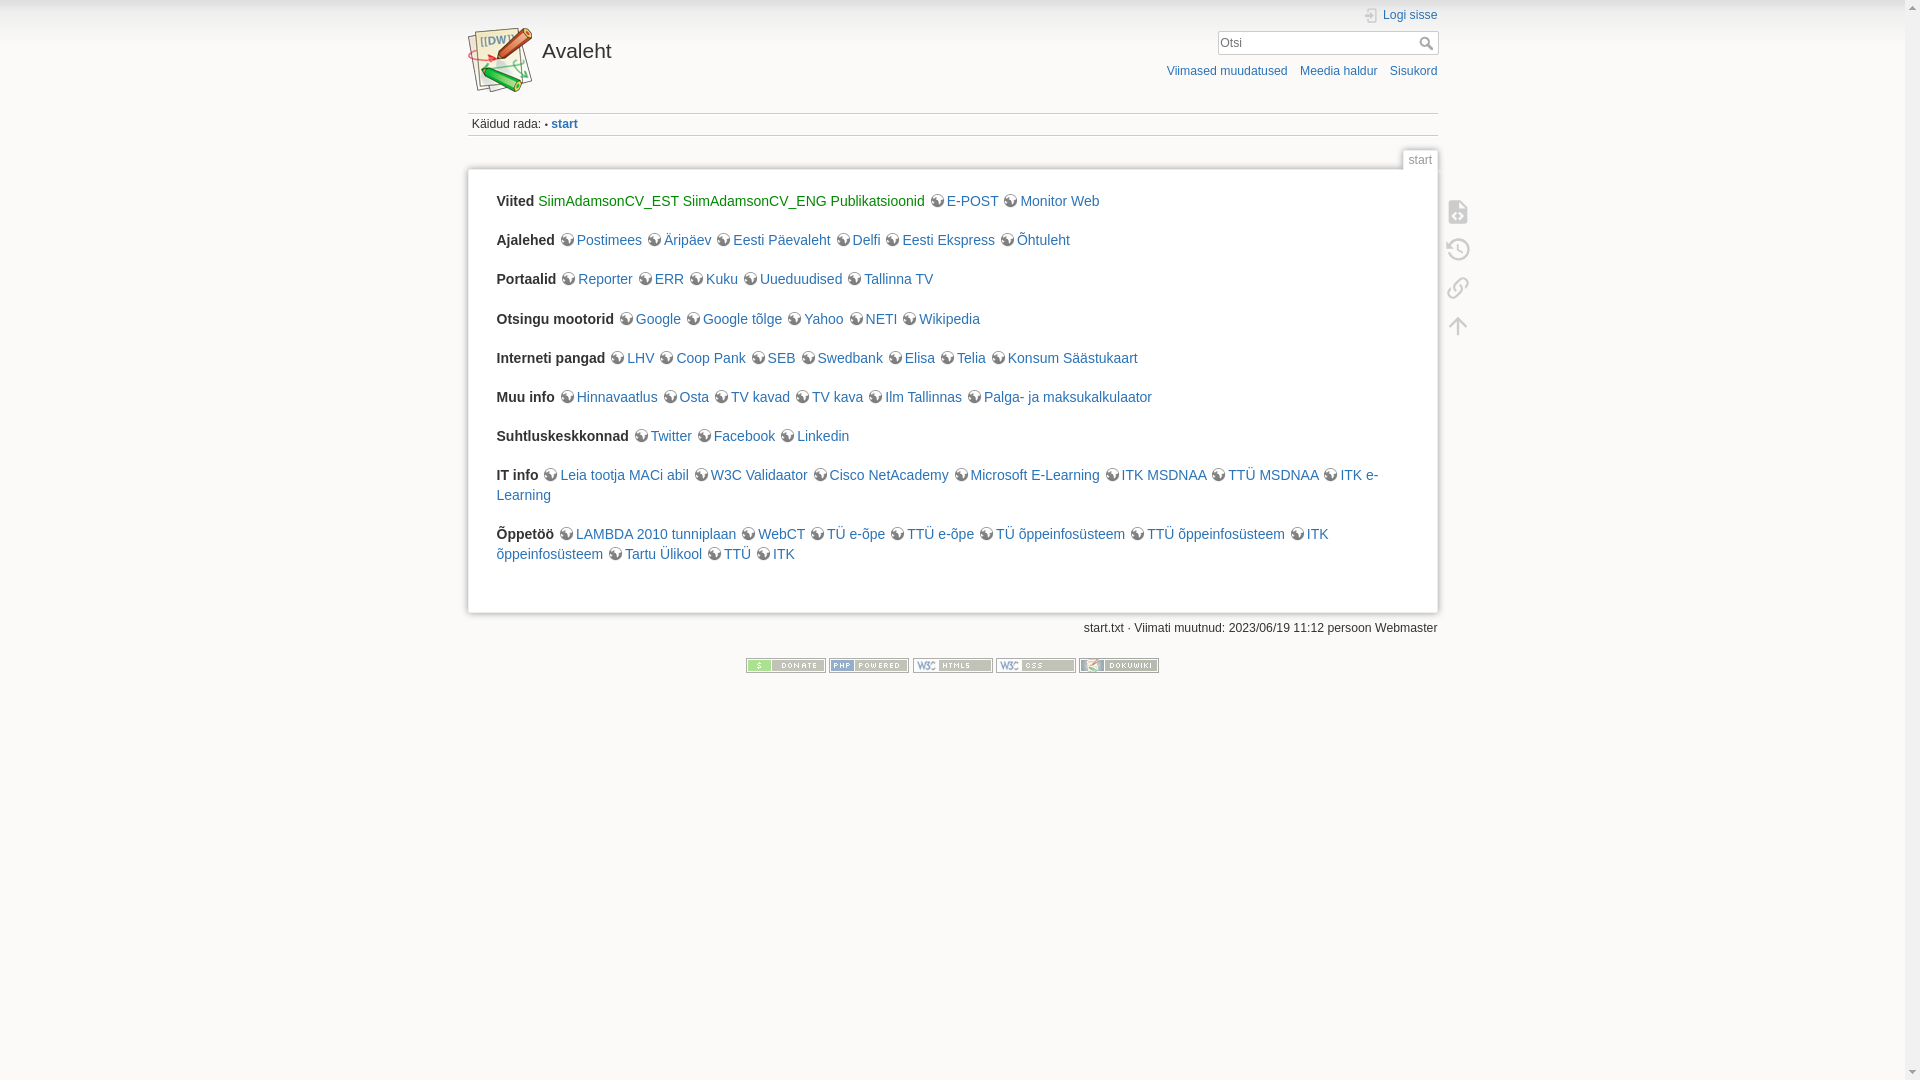 Image resolution: width=1920 pixels, height=1080 pixels. Describe the element at coordinates (608, 201) in the screenshot. I see `SiimAdamsonCV_EST` at that location.